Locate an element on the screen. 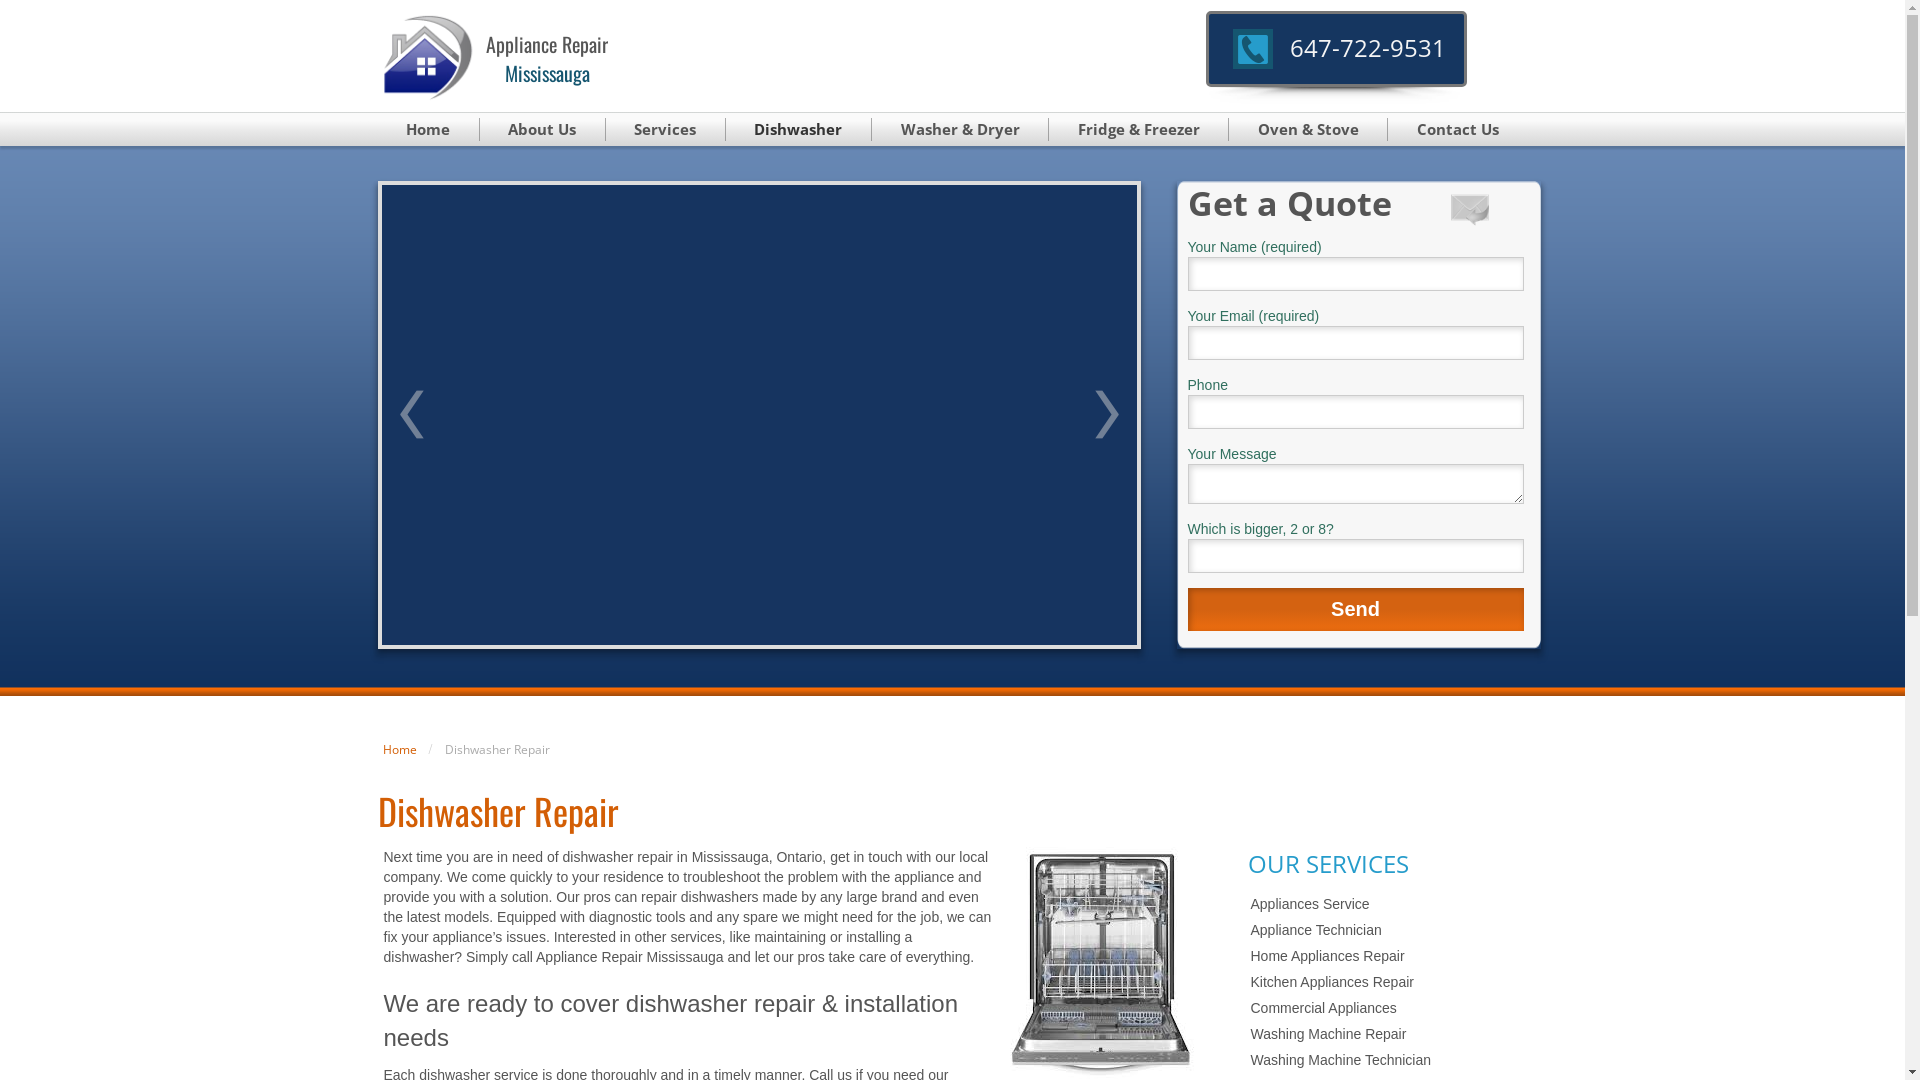 This screenshot has width=1920, height=1080. Home is located at coordinates (429, 130).